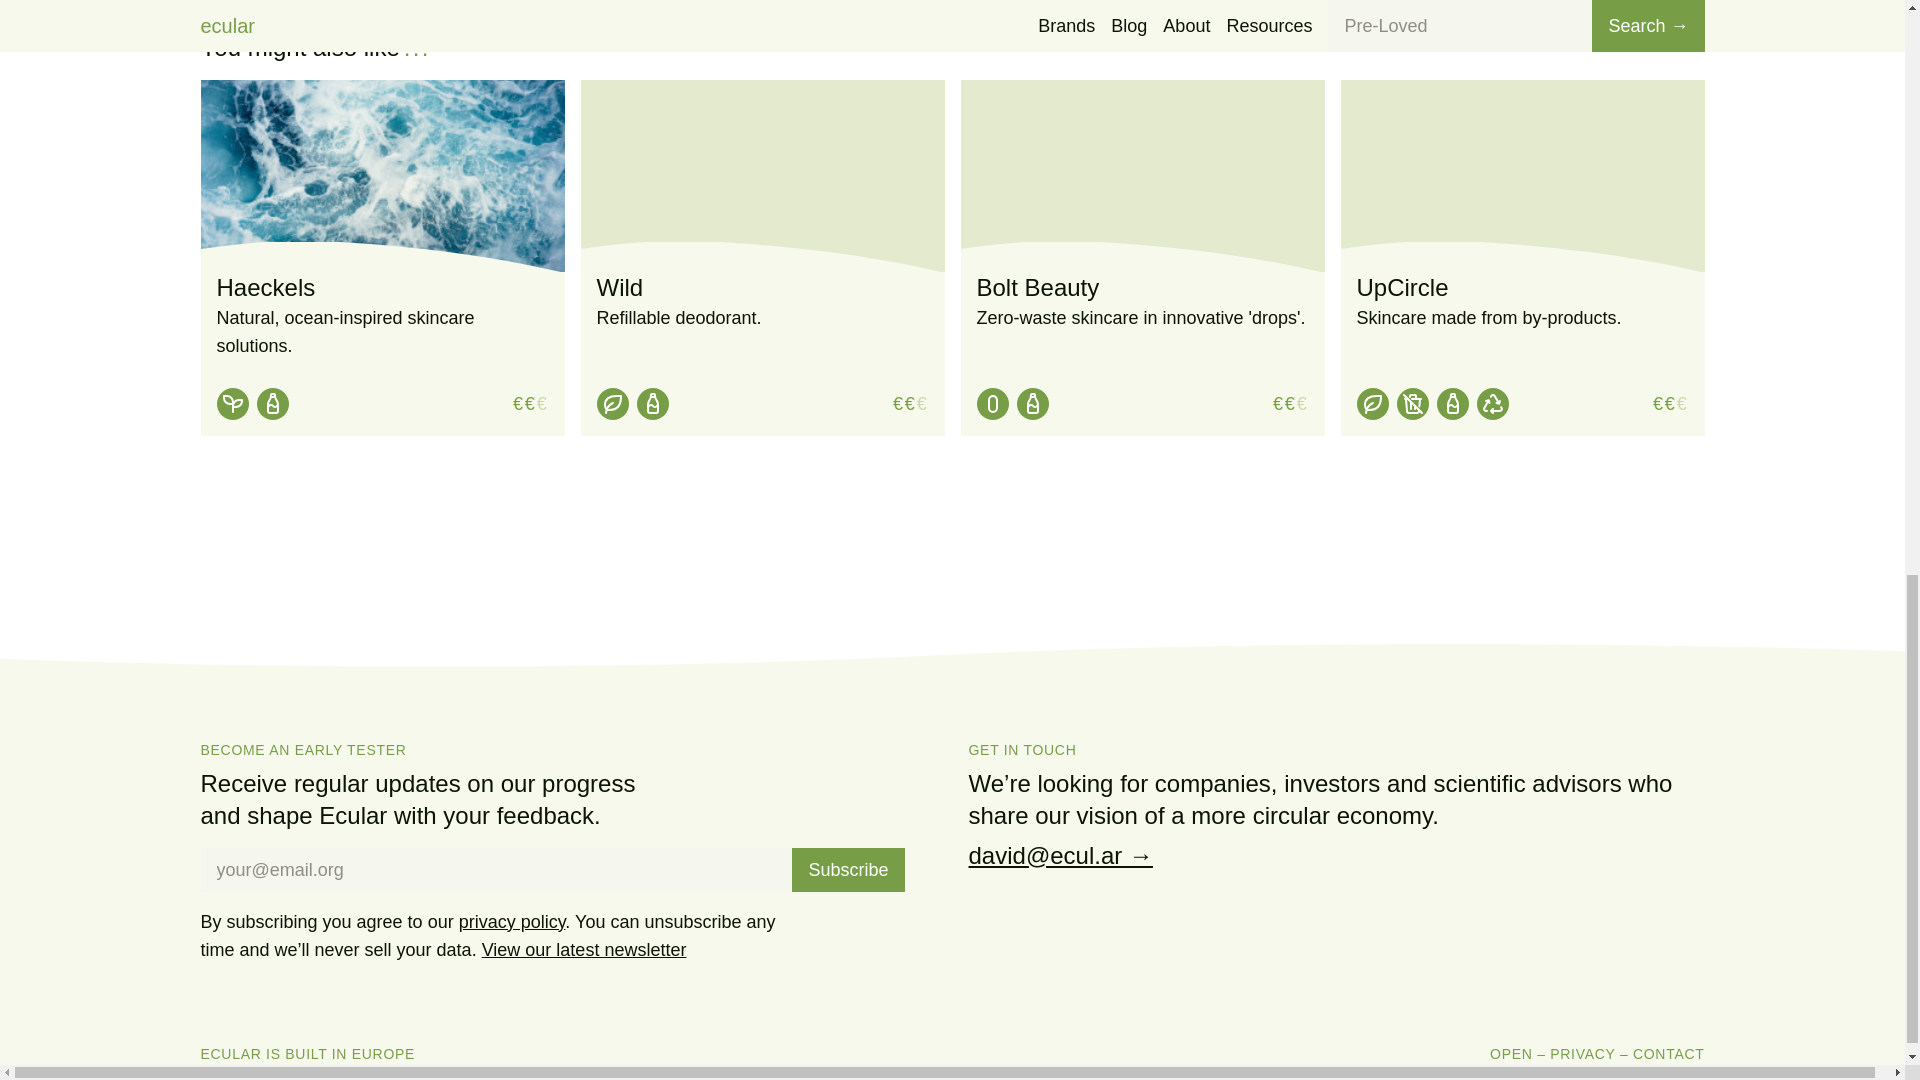 Image resolution: width=1920 pixels, height=1080 pixels. Describe the element at coordinates (512, 922) in the screenshot. I see `privacy policy` at that location.